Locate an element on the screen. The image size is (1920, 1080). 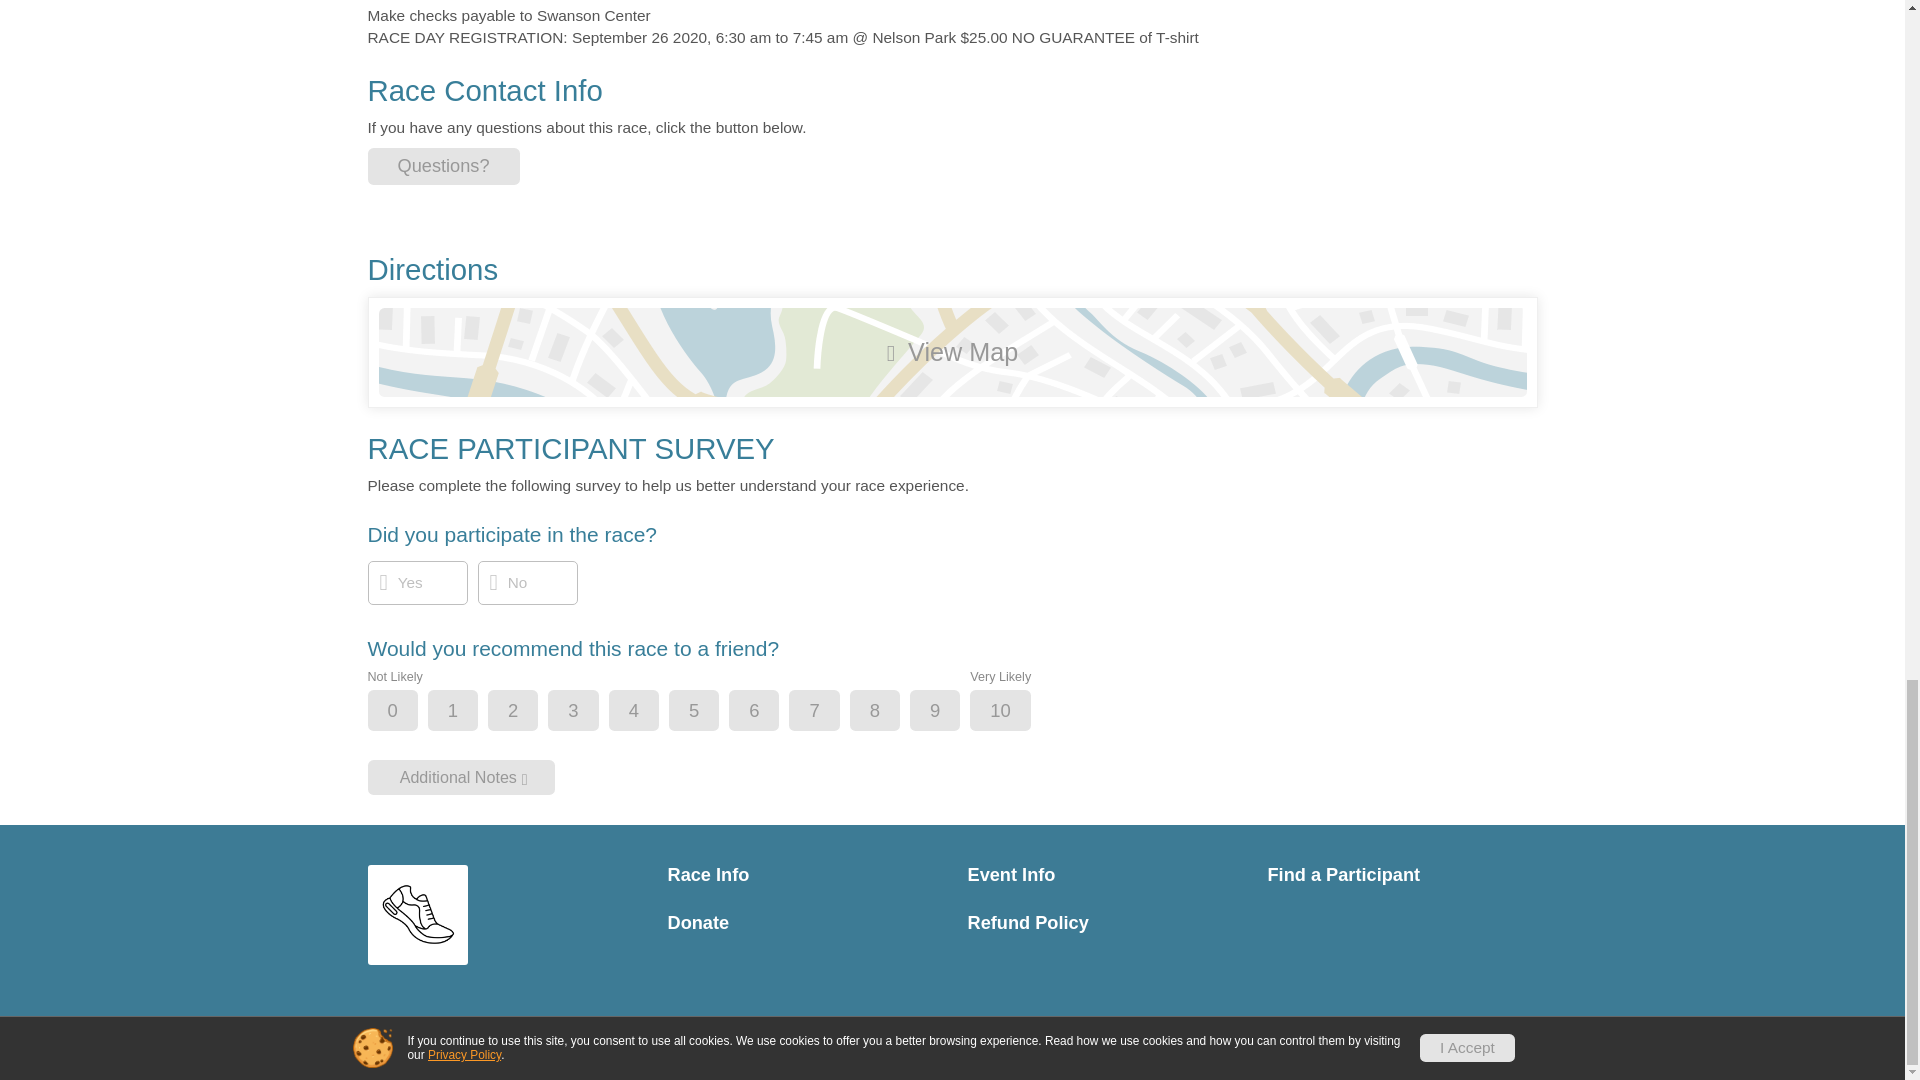
0 is located at coordinates (410, 712).